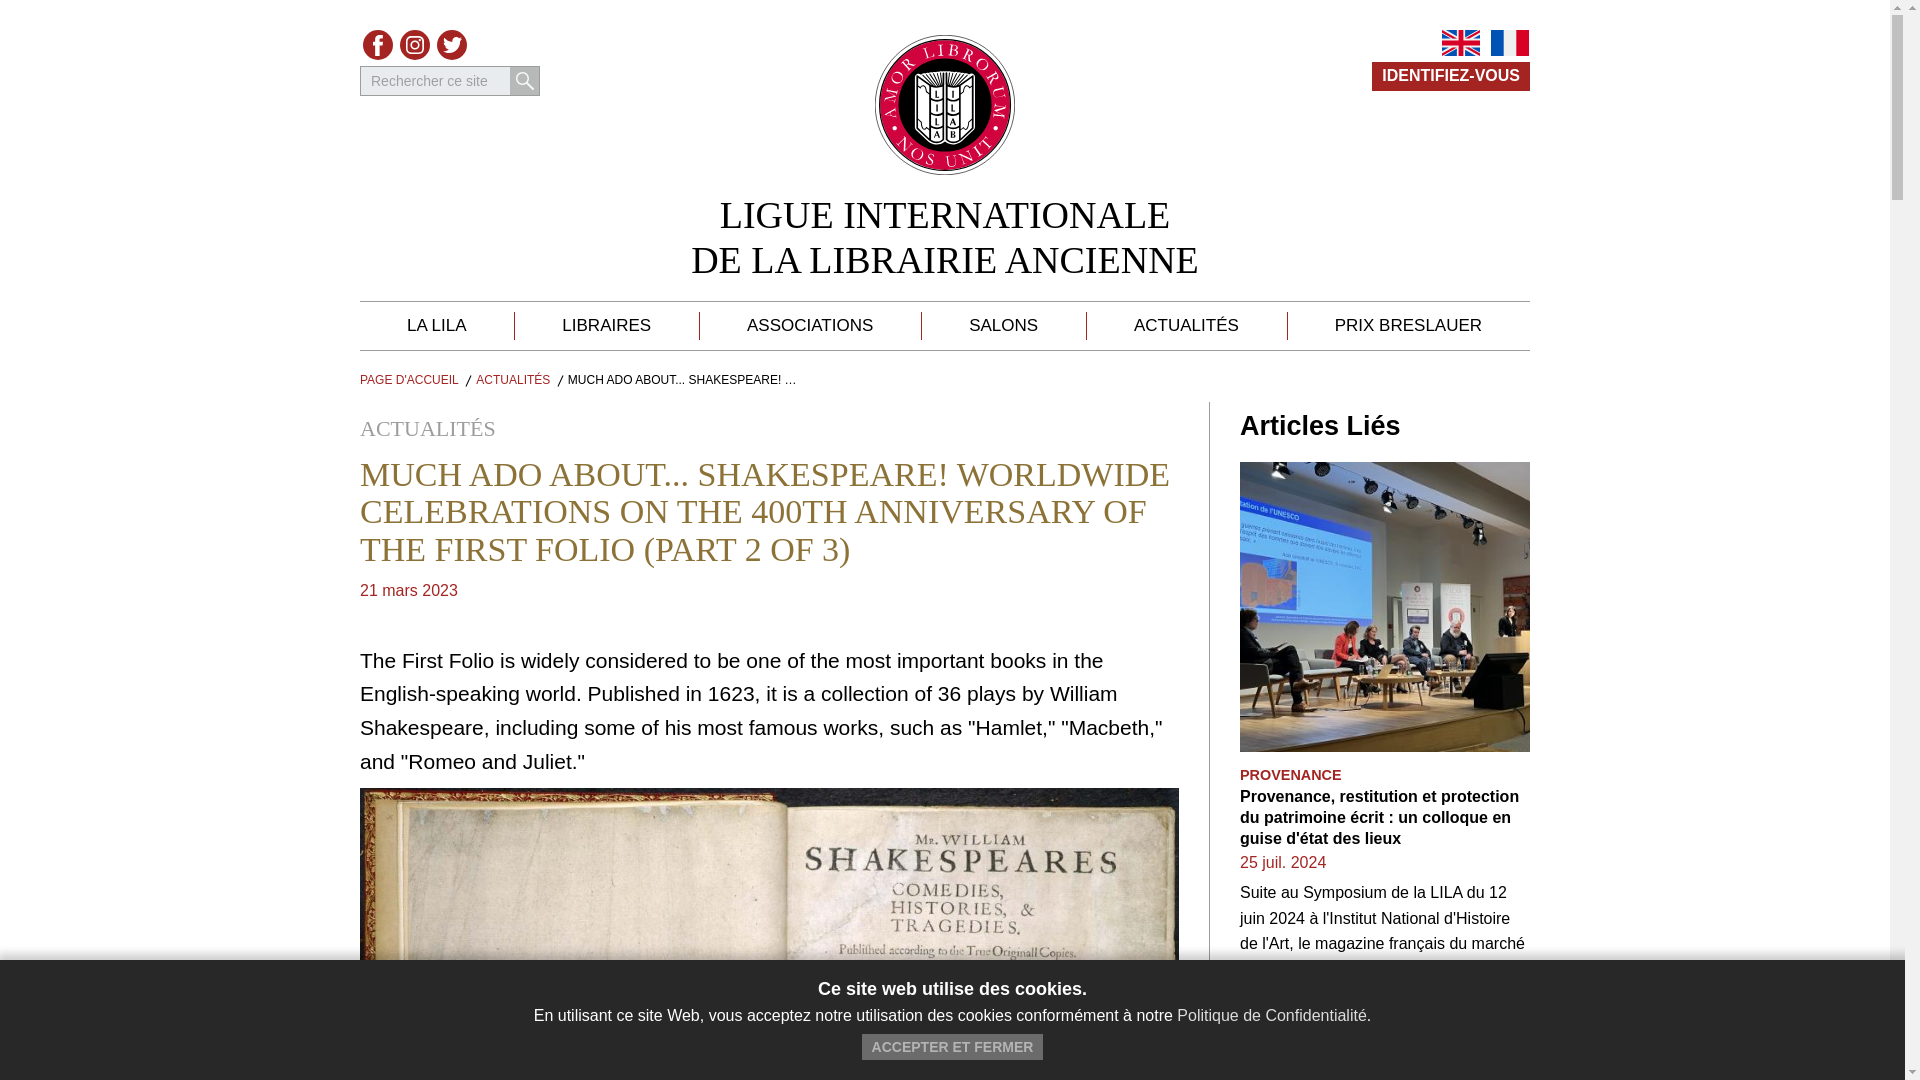  Describe the element at coordinates (437, 326) in the screenshot. I see `IDENTIFIEZ-VOUS` at that location.